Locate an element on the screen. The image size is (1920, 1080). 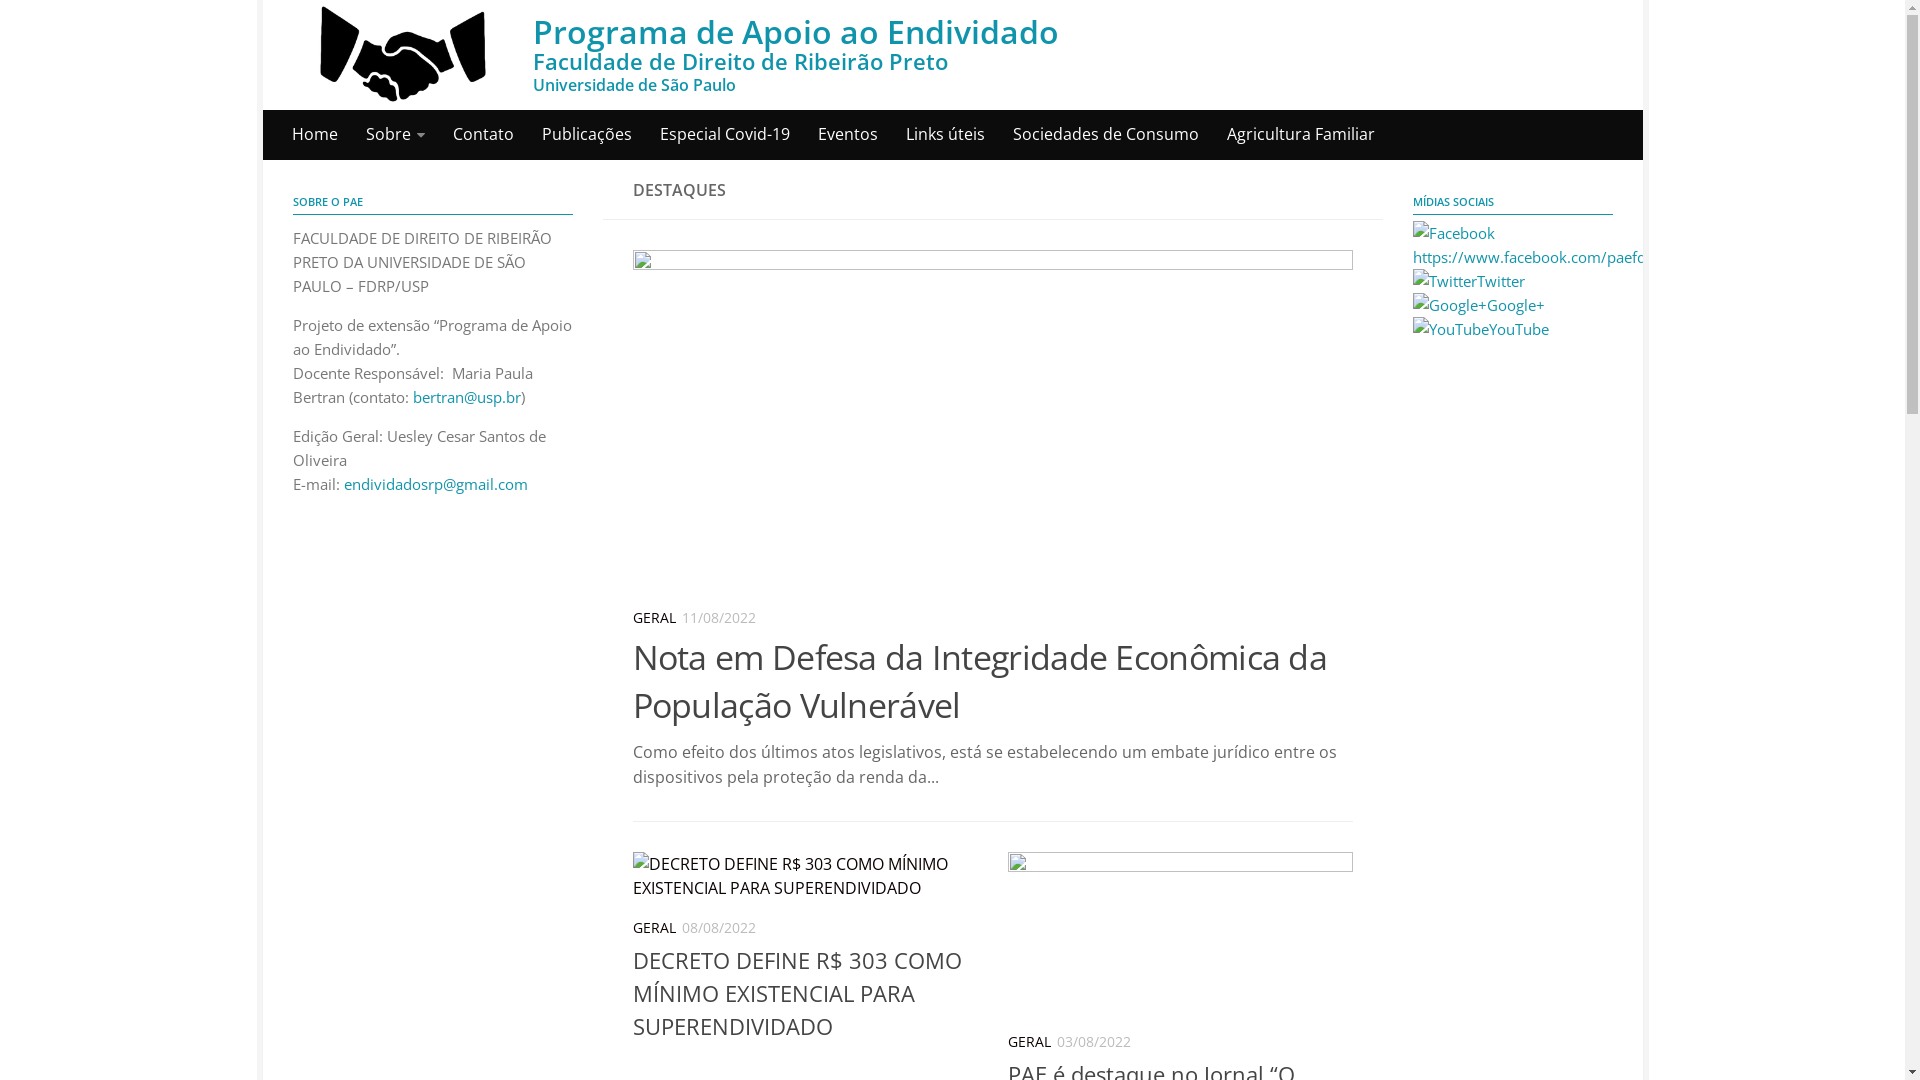
GERAL is located at coordinates (1030, 1042).